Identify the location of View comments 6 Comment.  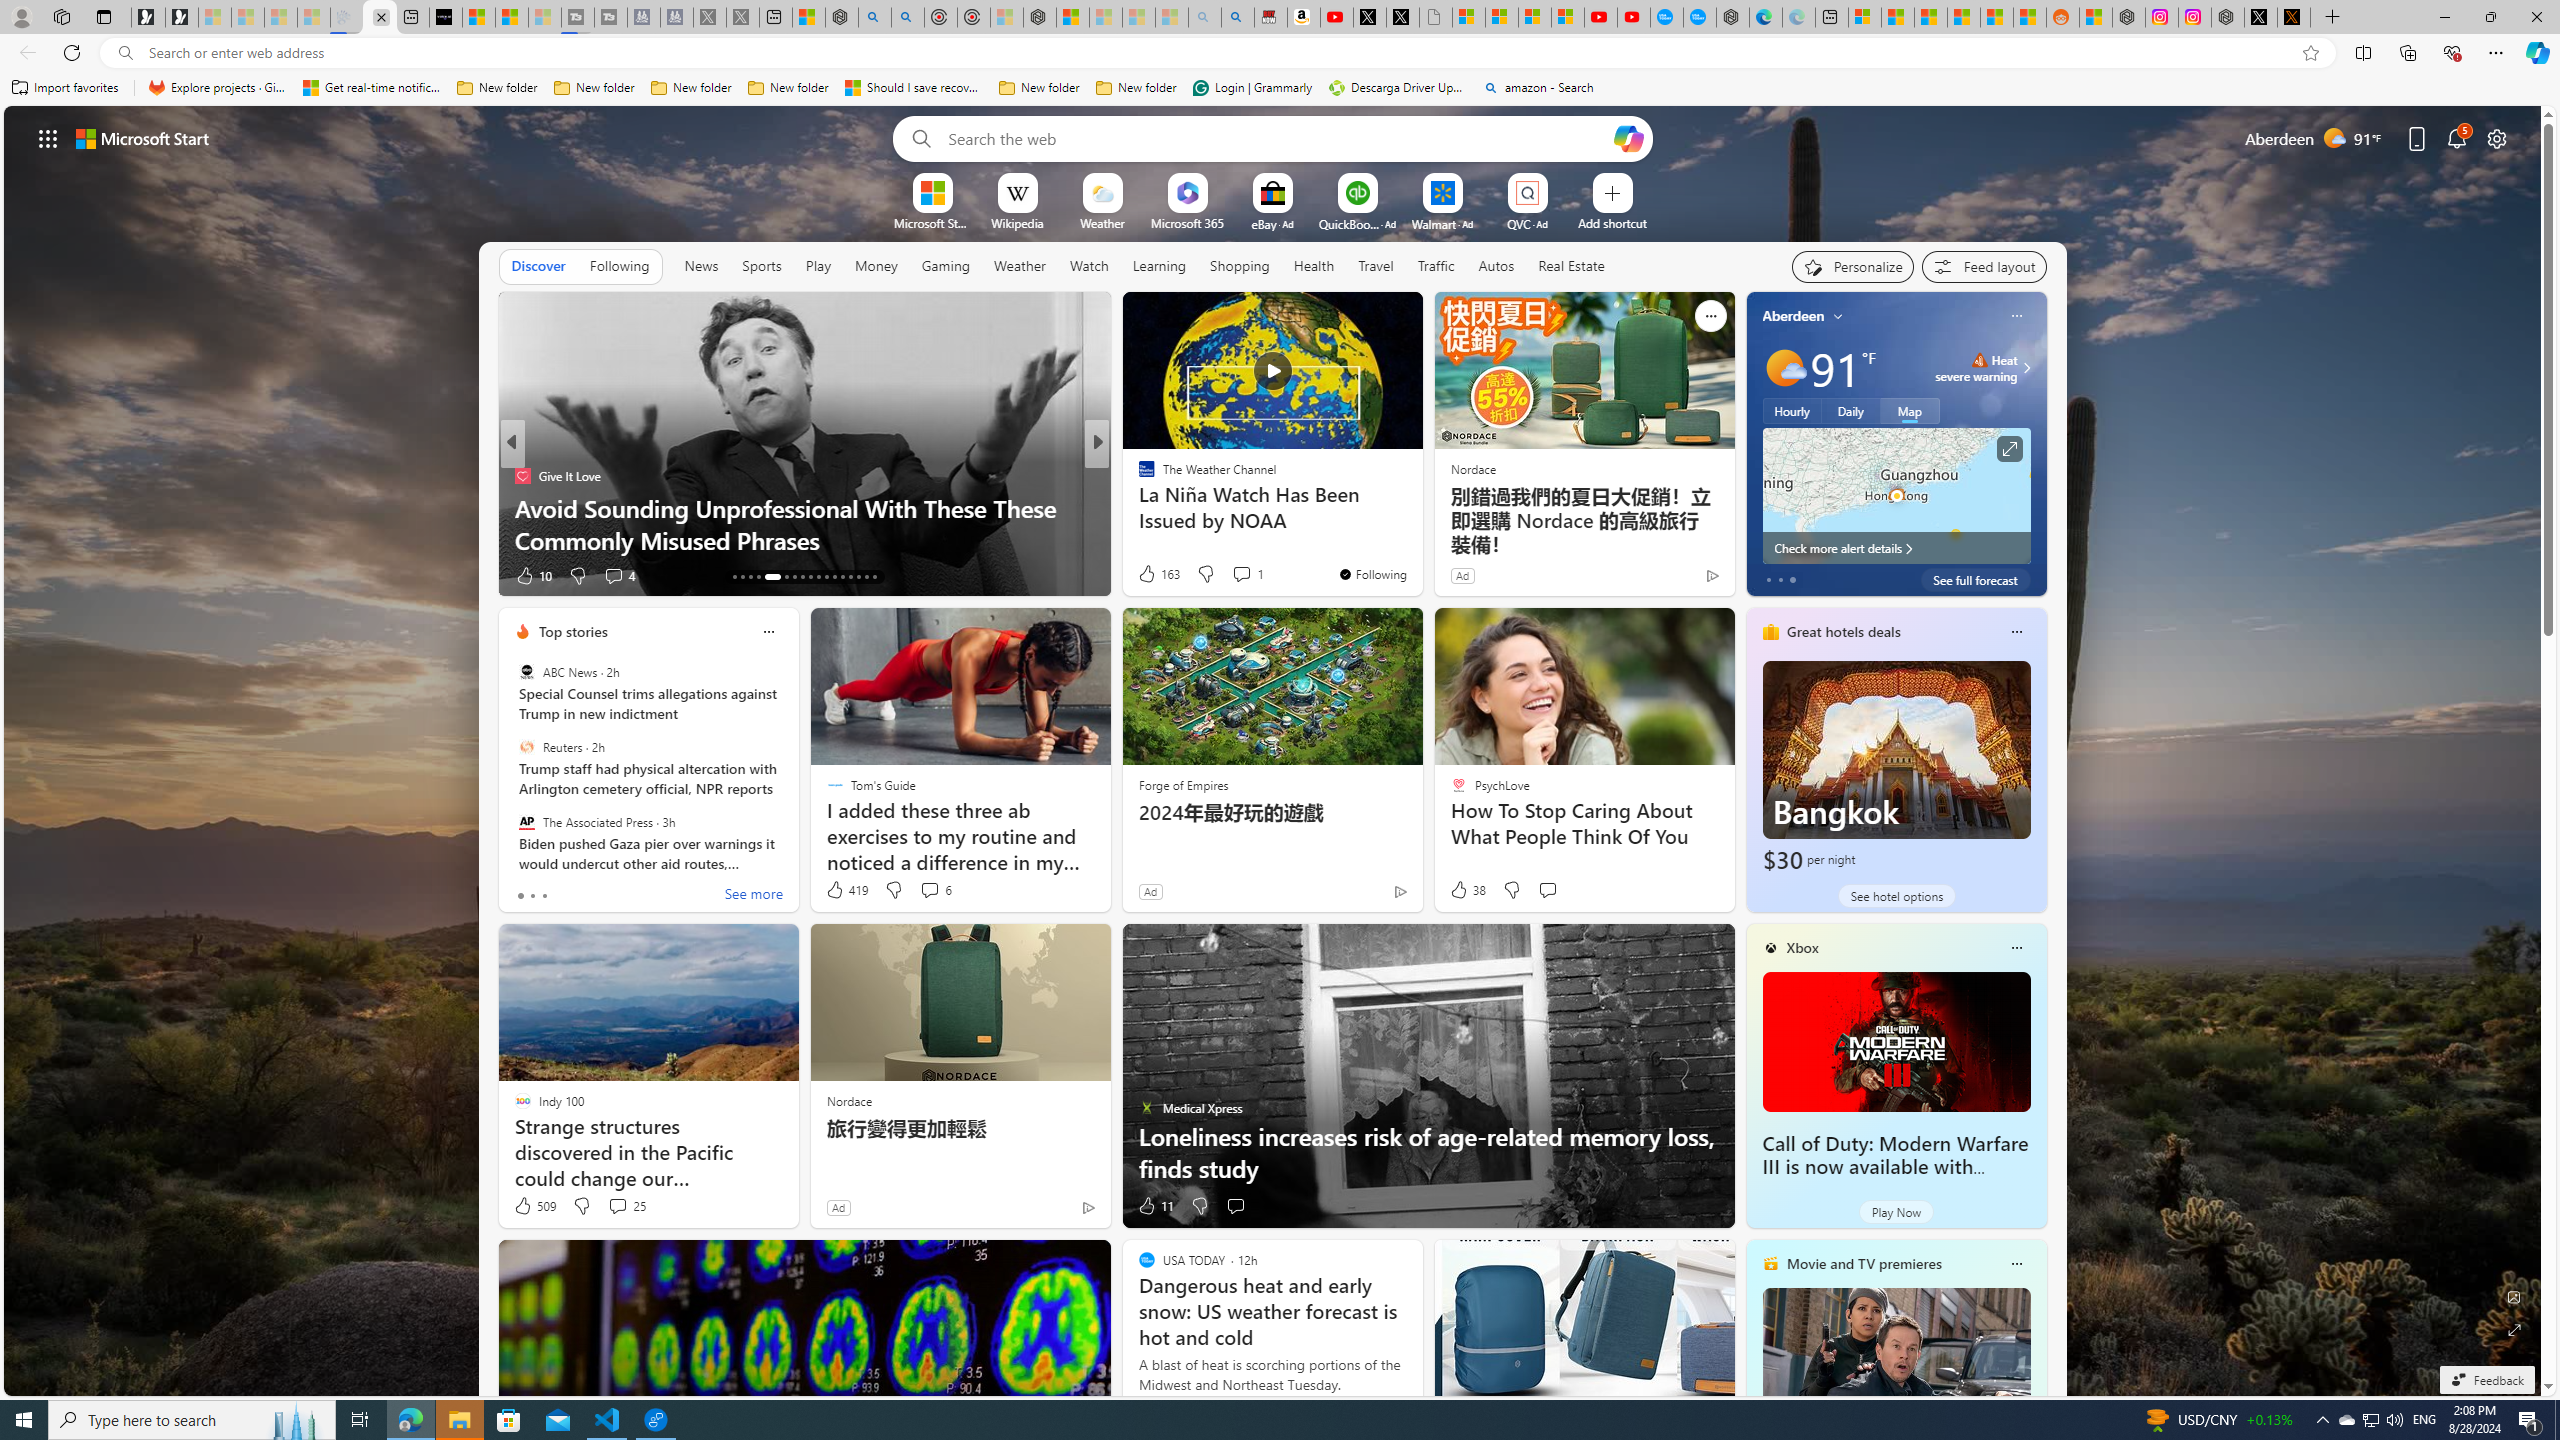
(936, 890).